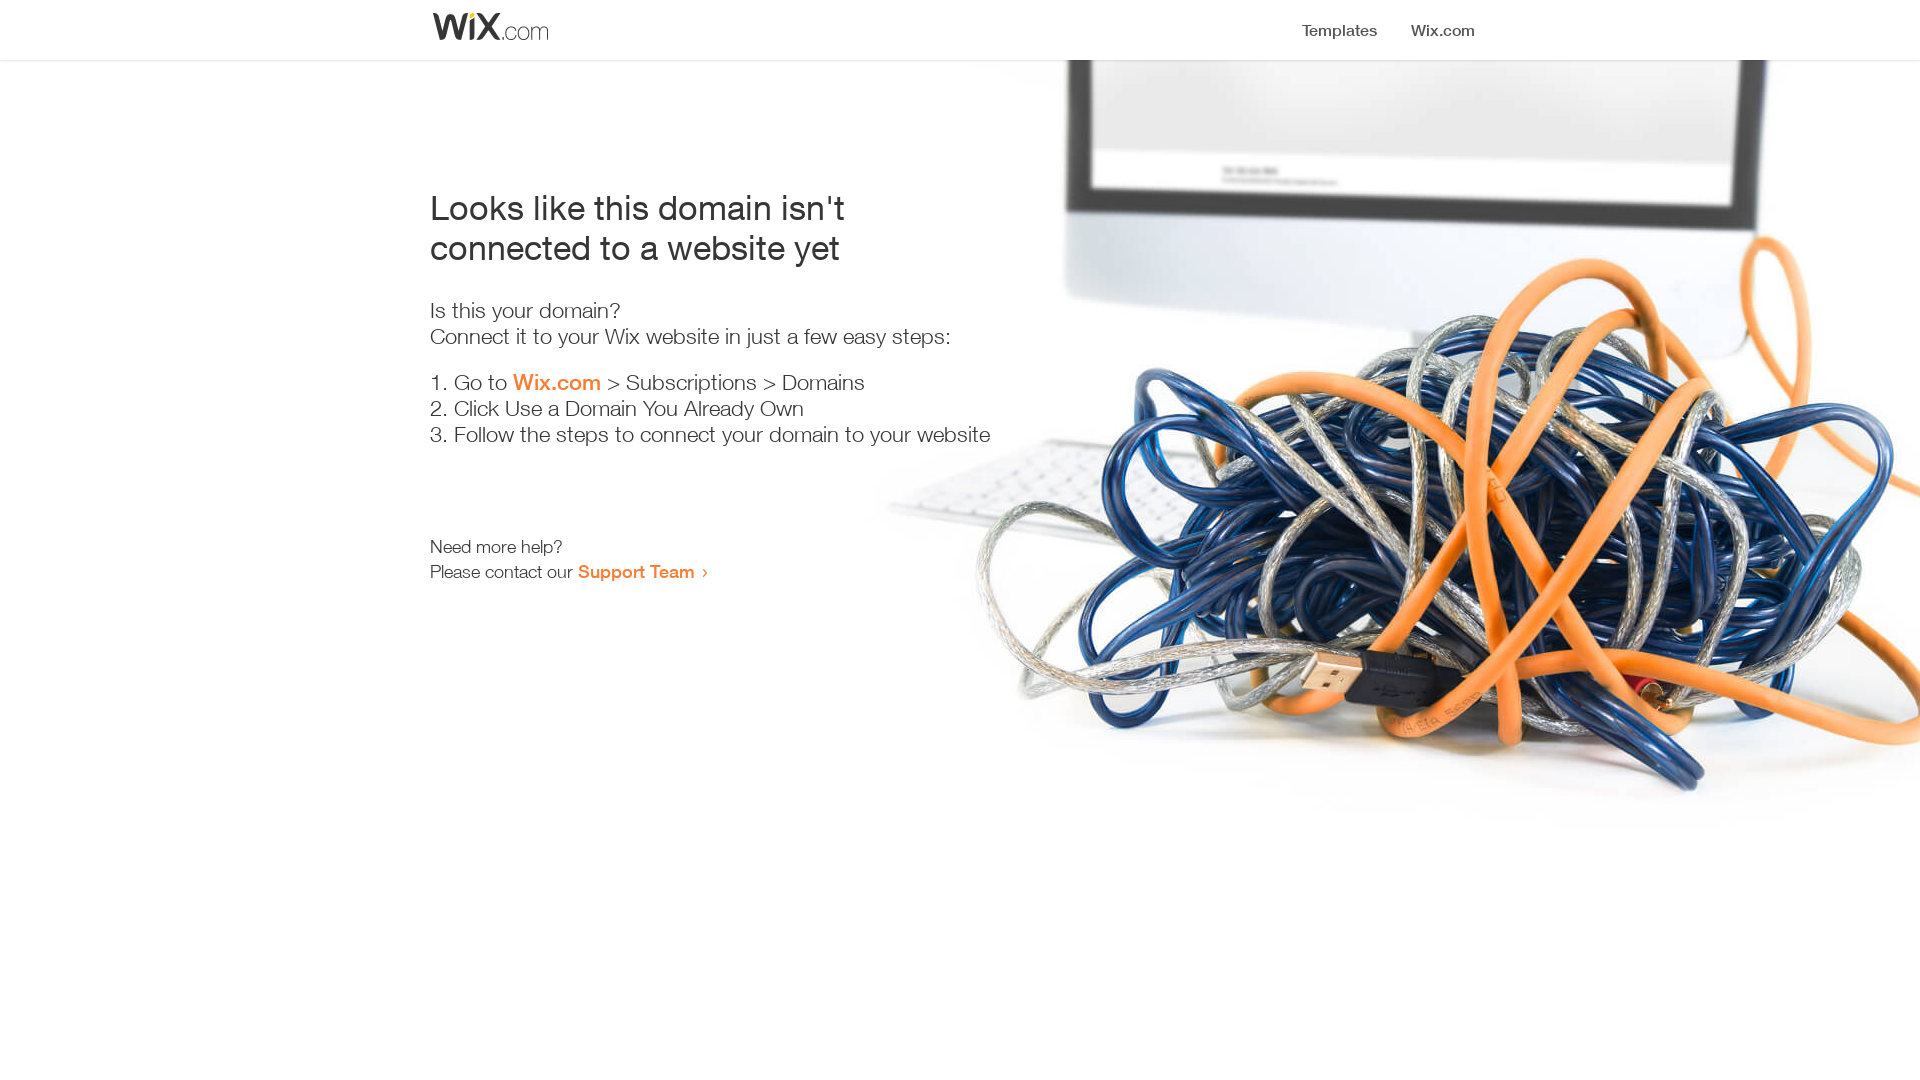  What do you see at coordinates (557, 382) in the screenshot?
I see `Wix.com` at bounding box center [557, 382].